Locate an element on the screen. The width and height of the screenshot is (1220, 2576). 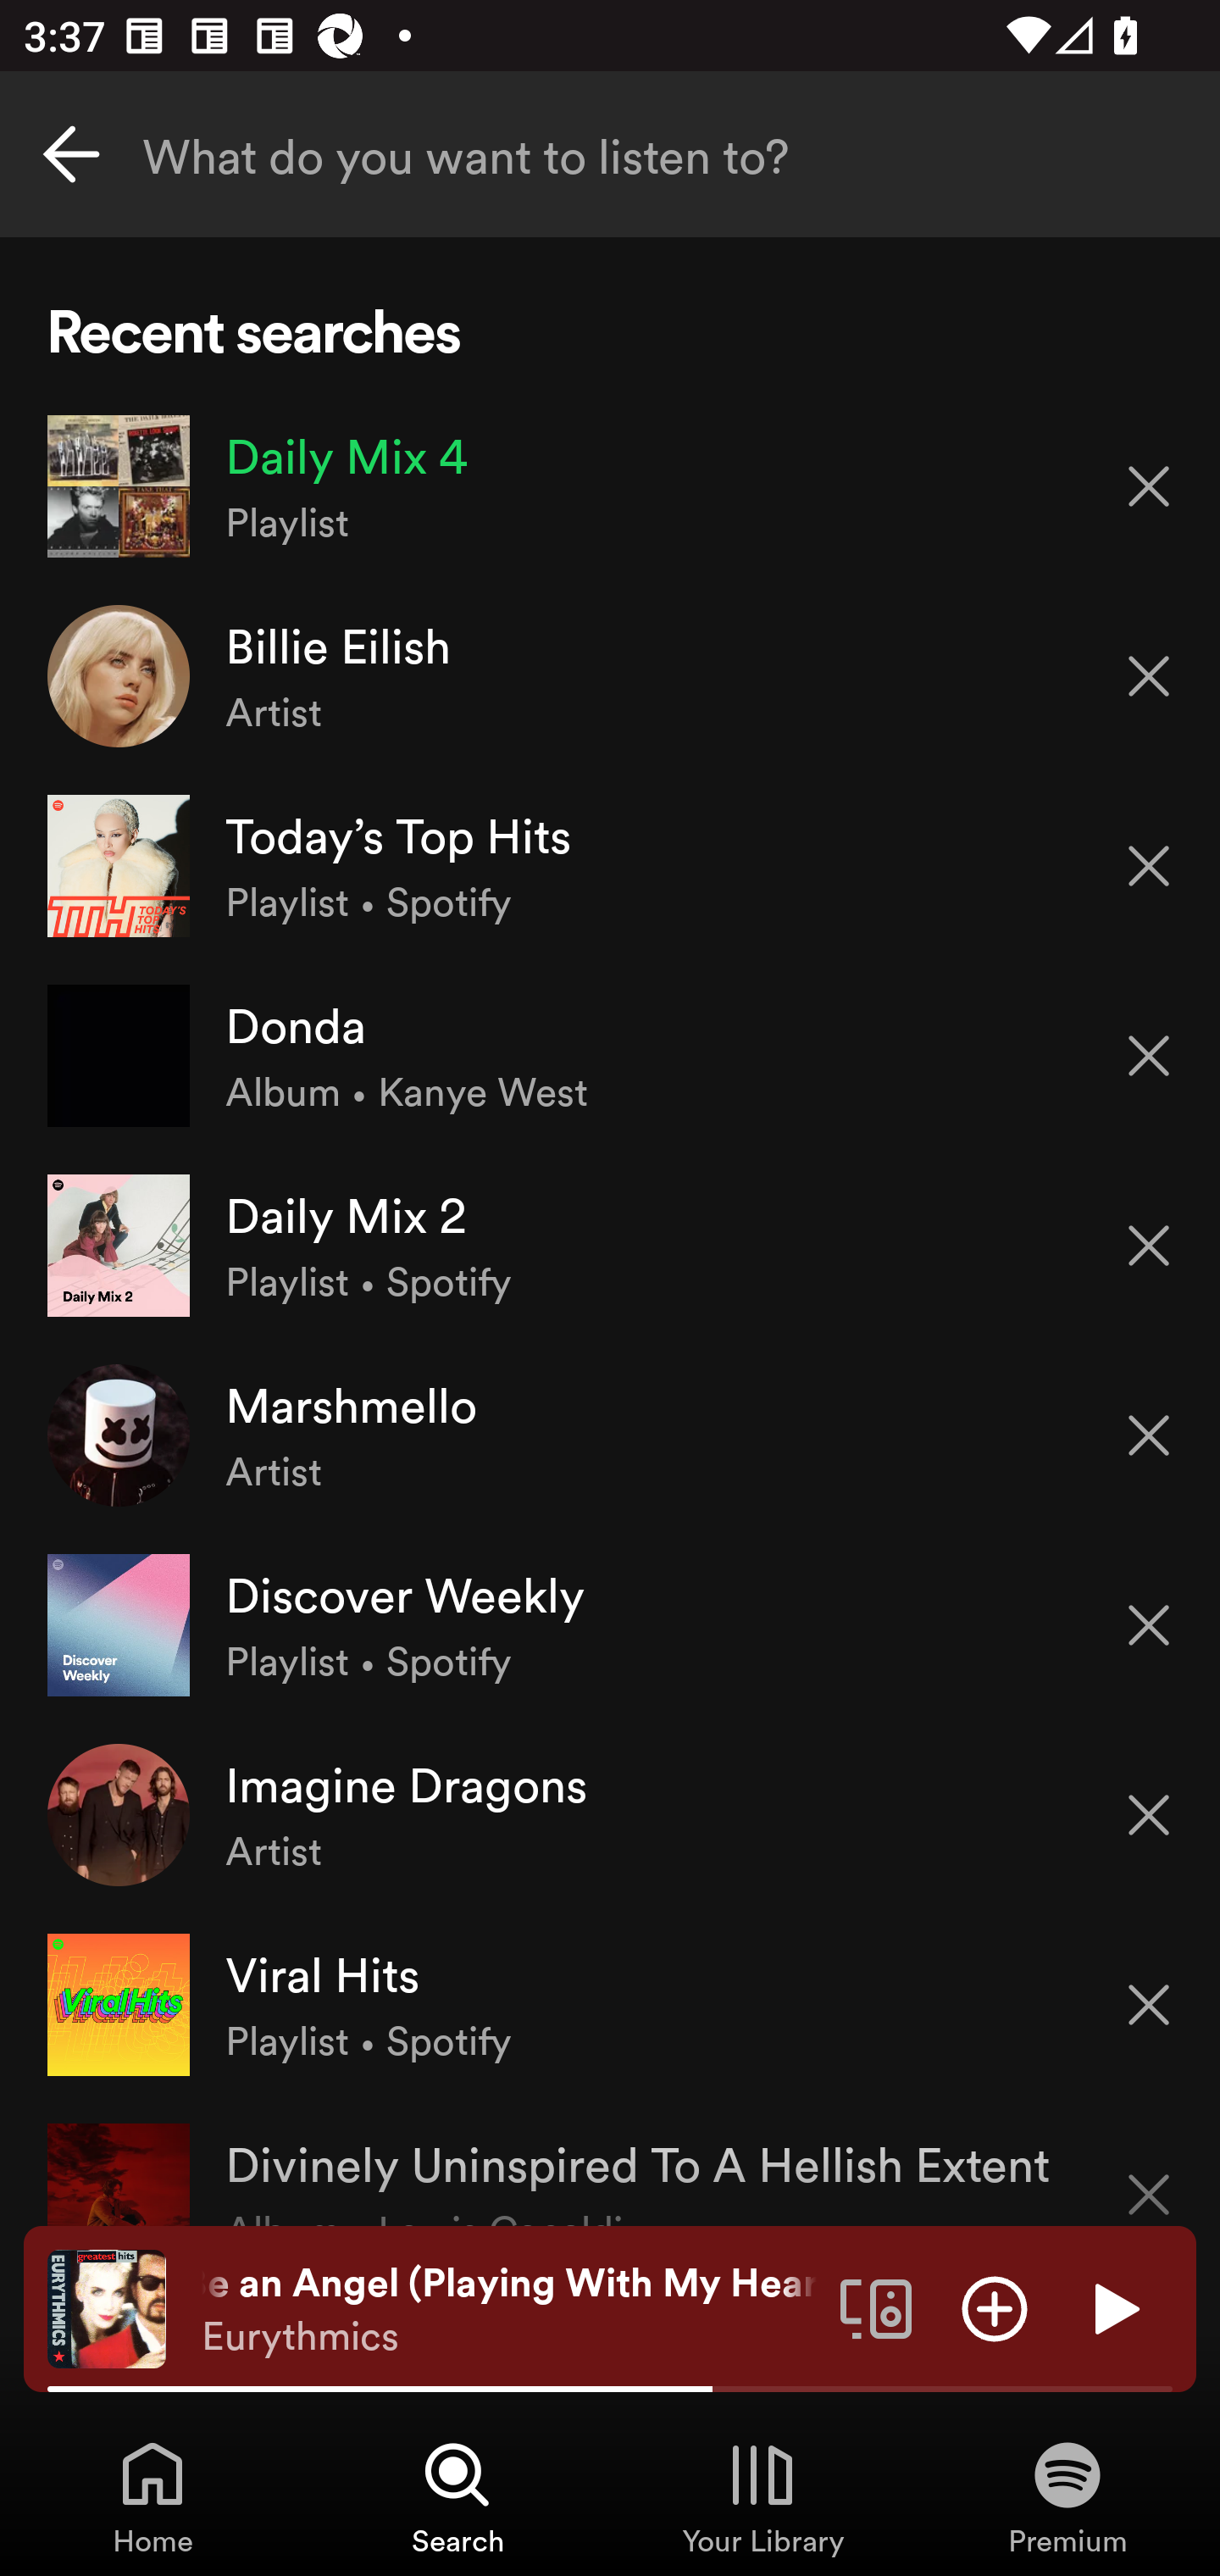
Play is located at coordinates (1113, 2307).